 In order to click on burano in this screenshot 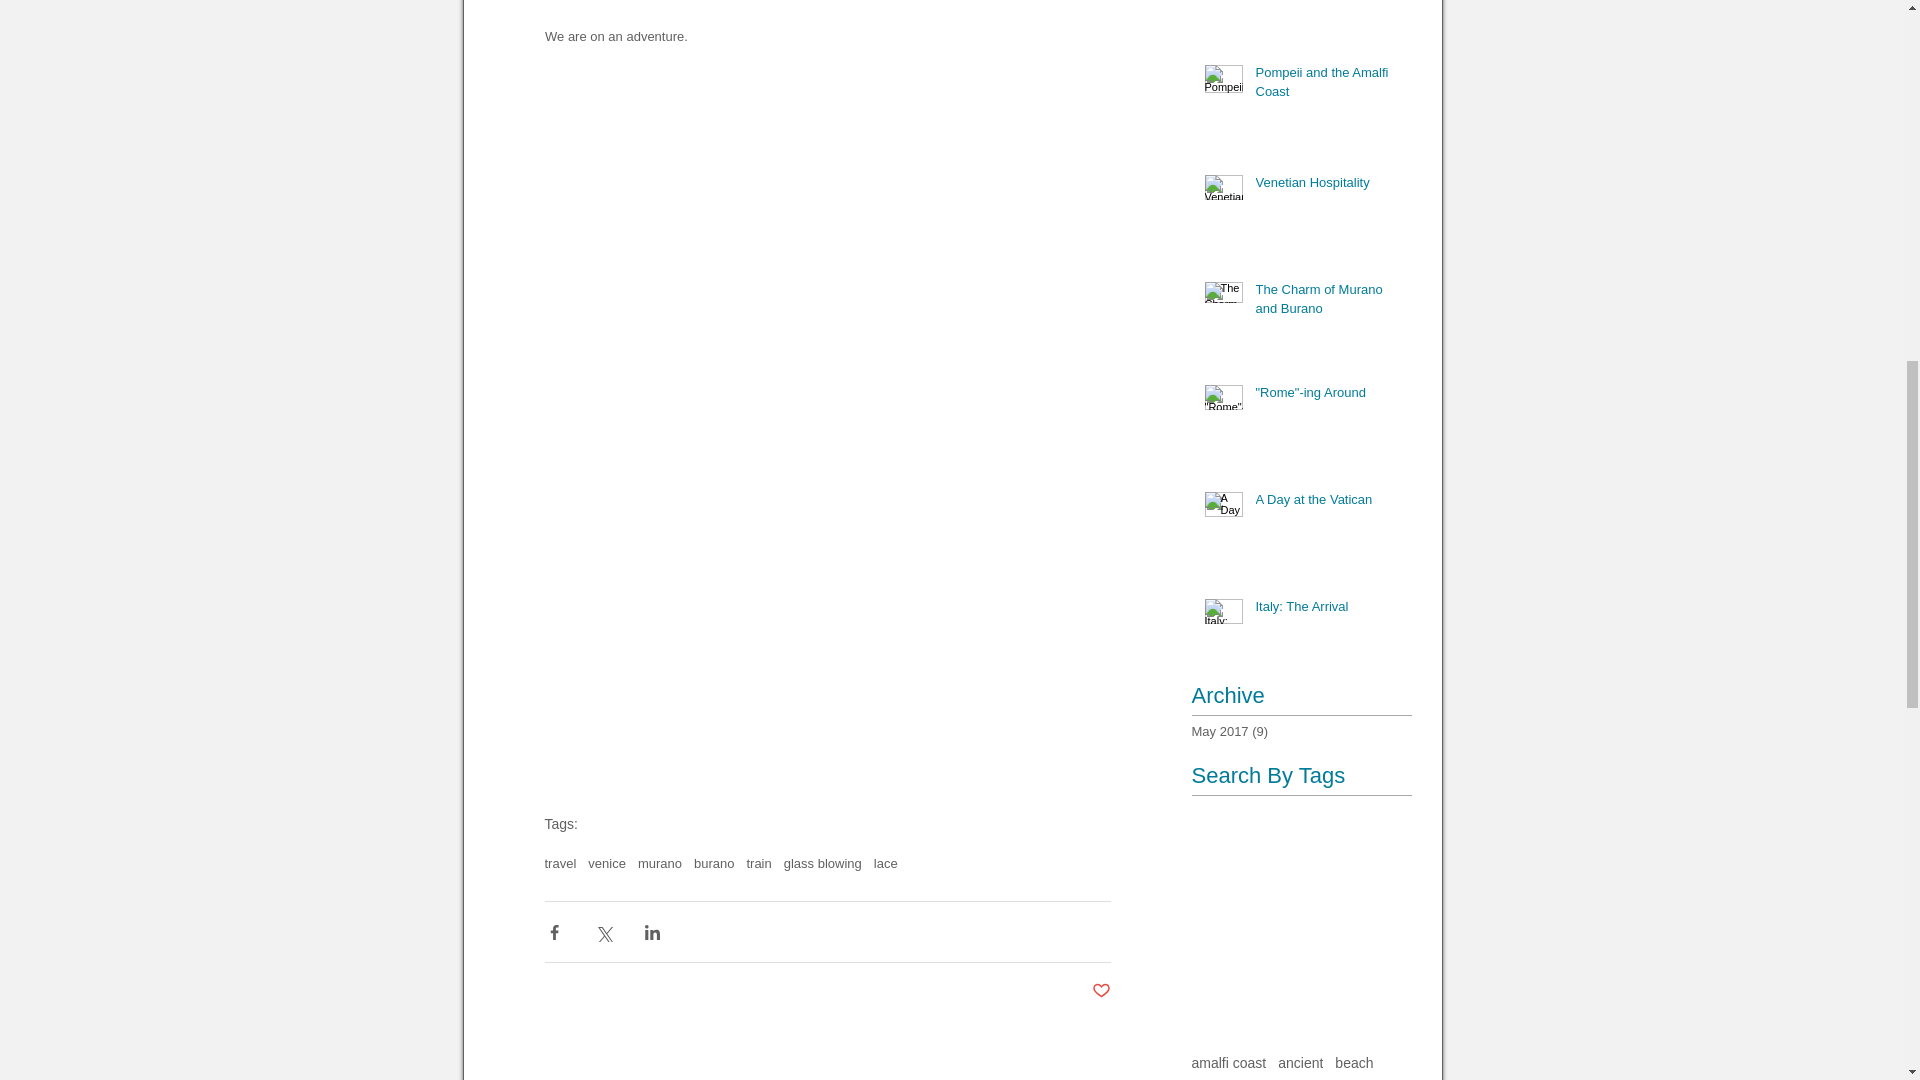, I will do `click(713, 863)`.